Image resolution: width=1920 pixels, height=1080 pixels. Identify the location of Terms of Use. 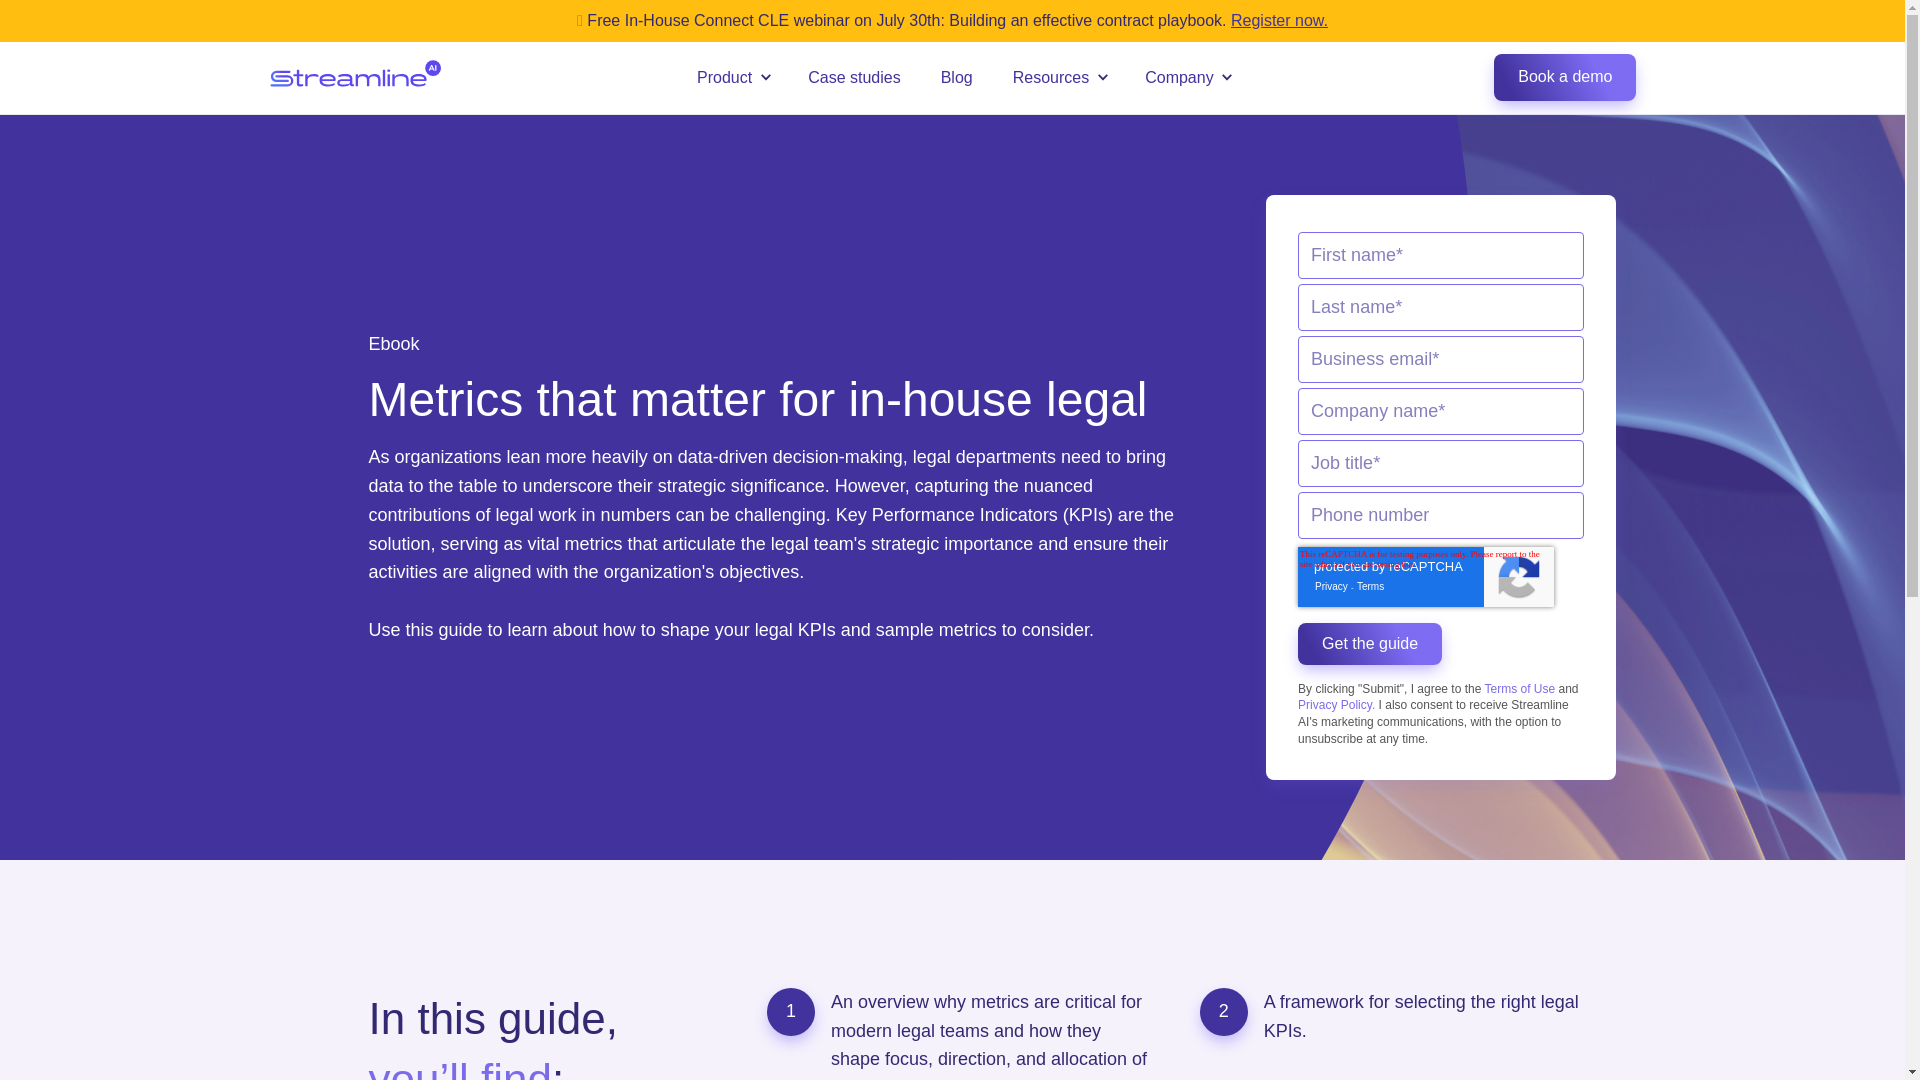
(1520, 688).